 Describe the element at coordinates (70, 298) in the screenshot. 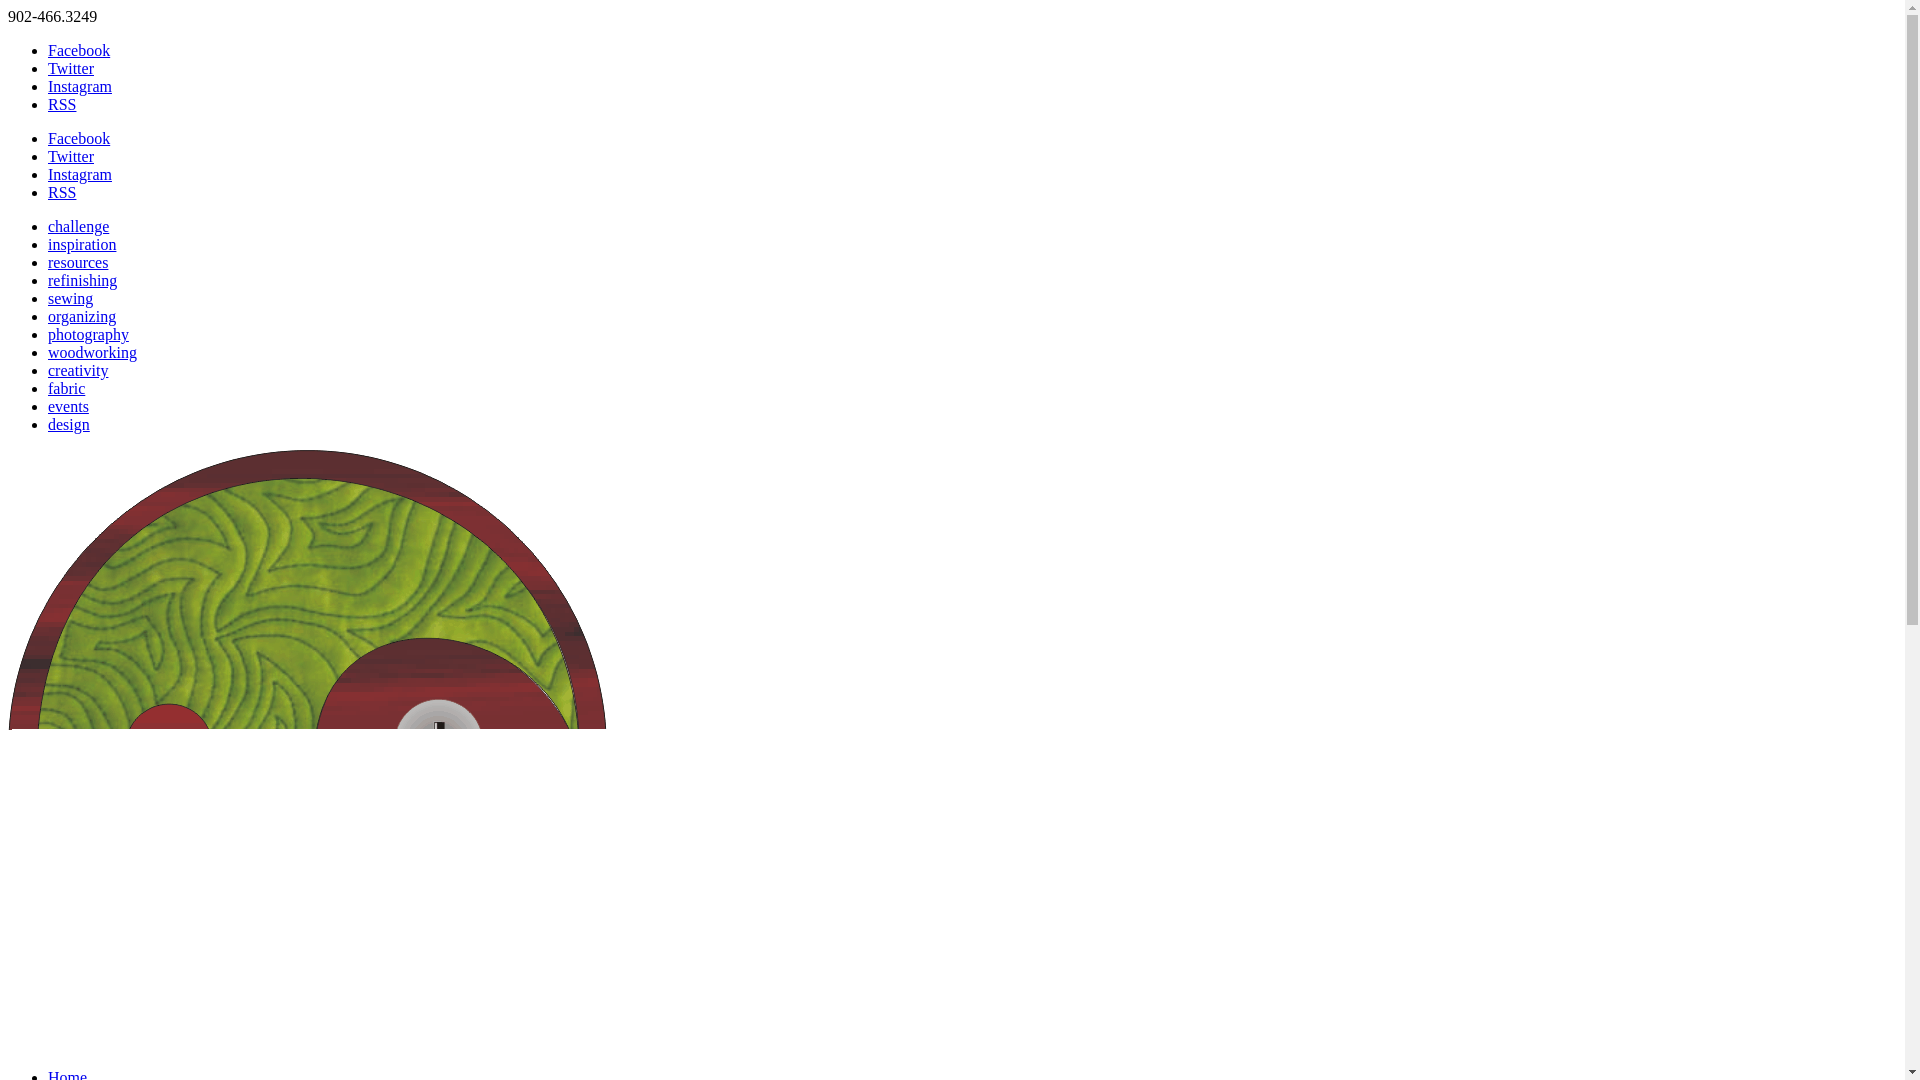

I see `sewing` at that location.